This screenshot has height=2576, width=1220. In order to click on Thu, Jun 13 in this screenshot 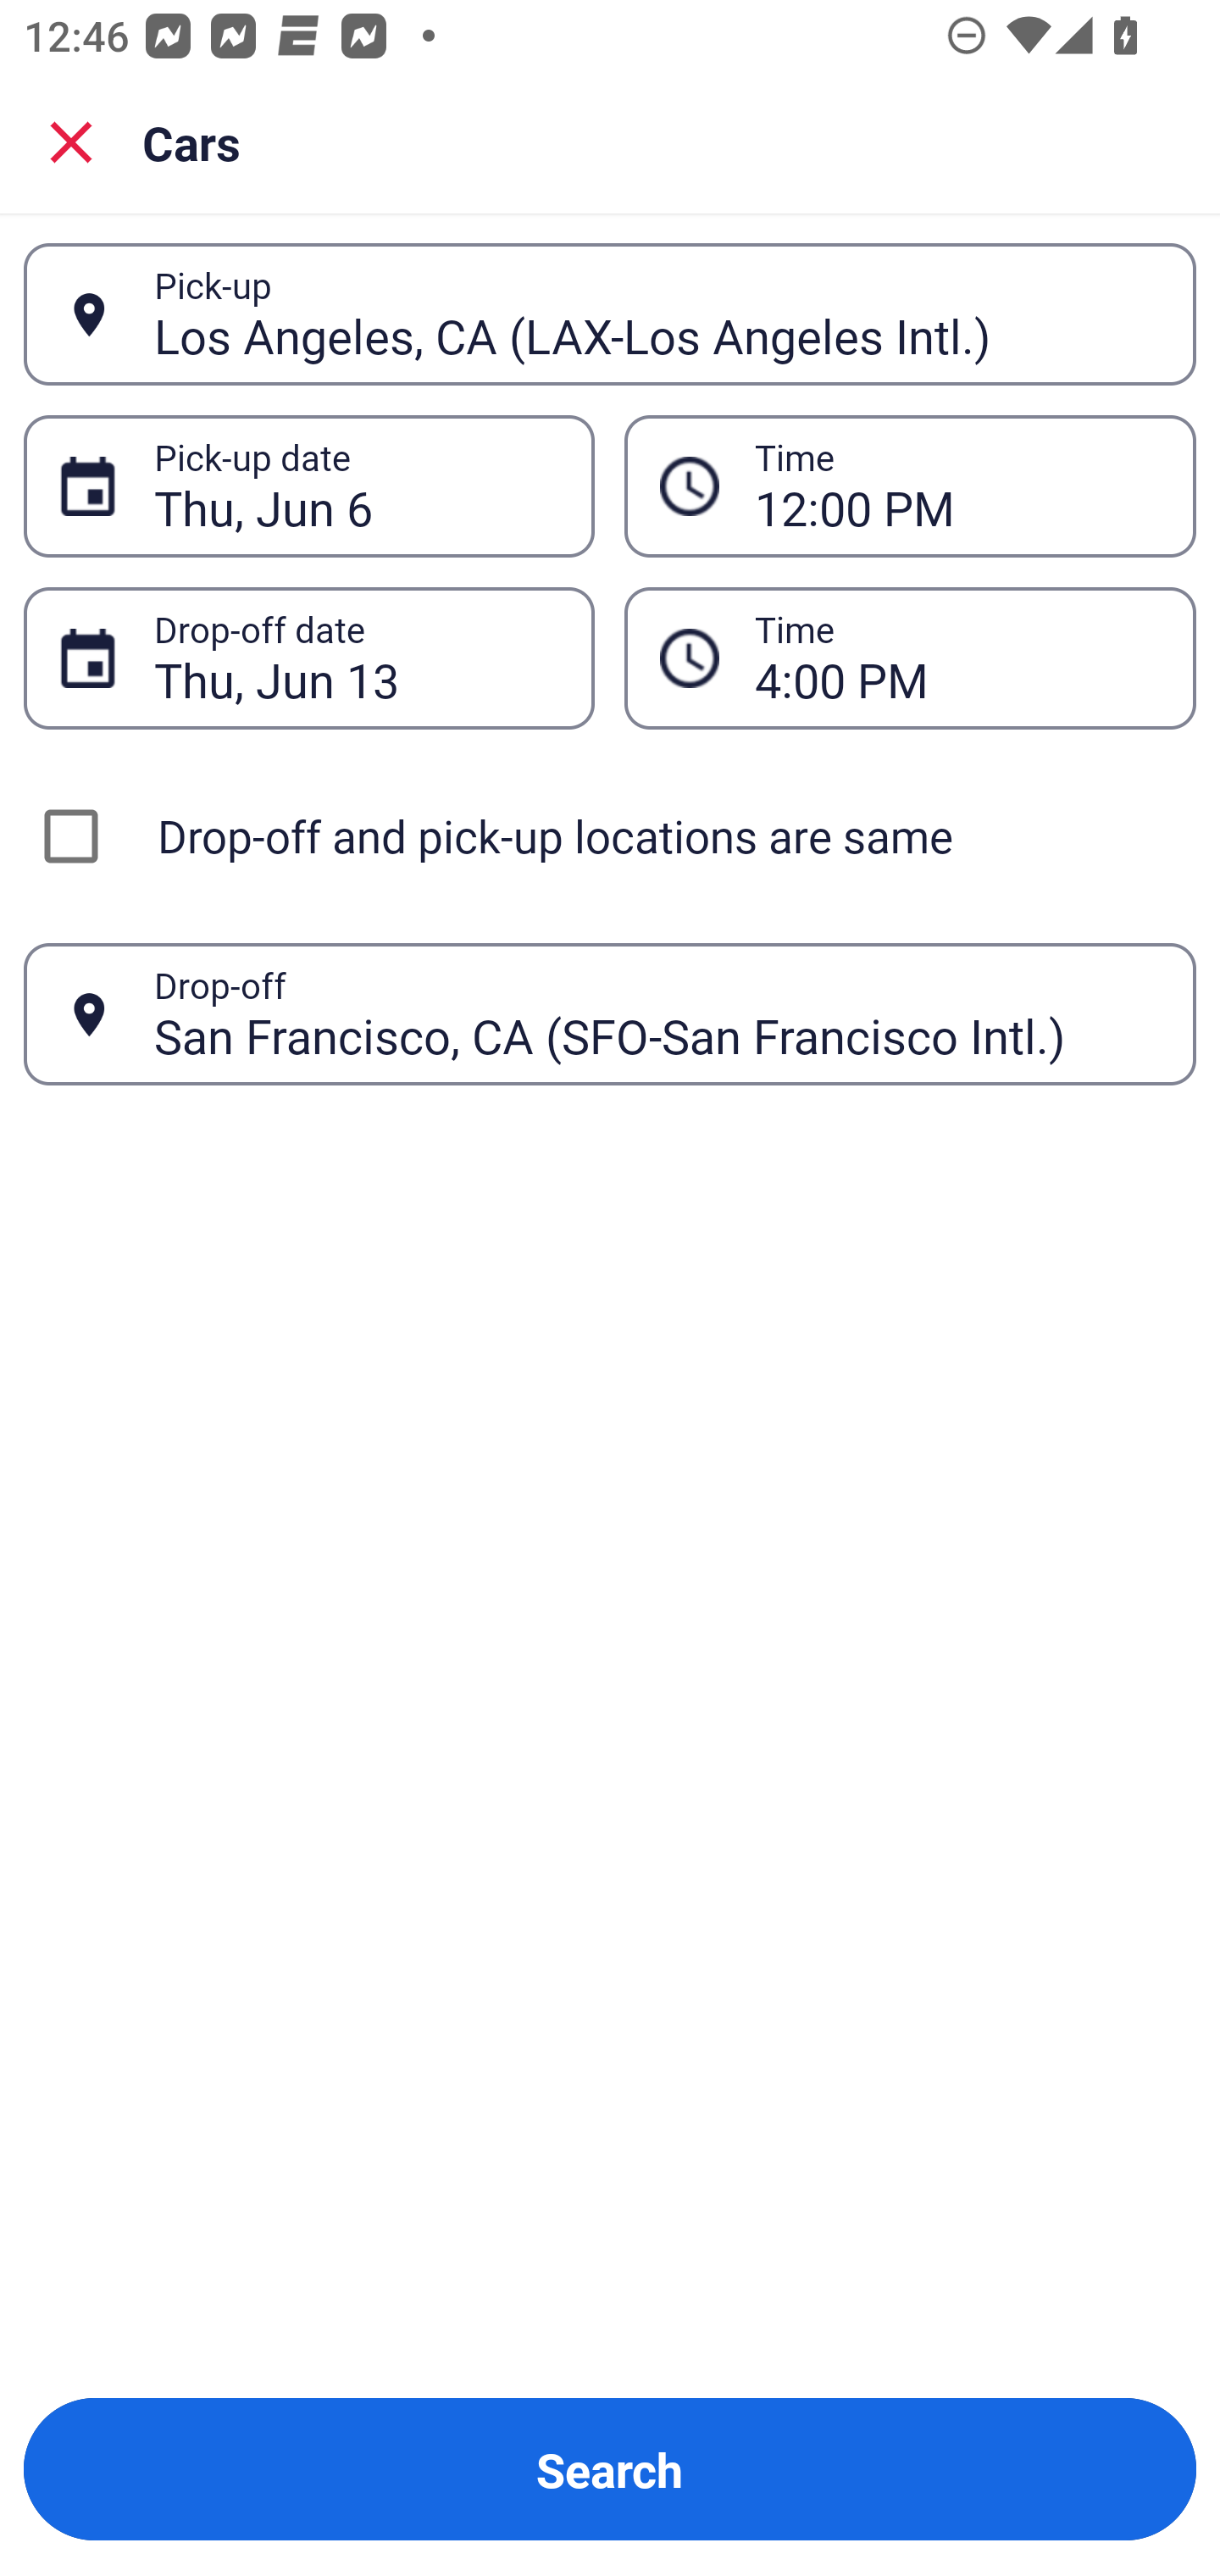, I will do `click(356, 658)`.